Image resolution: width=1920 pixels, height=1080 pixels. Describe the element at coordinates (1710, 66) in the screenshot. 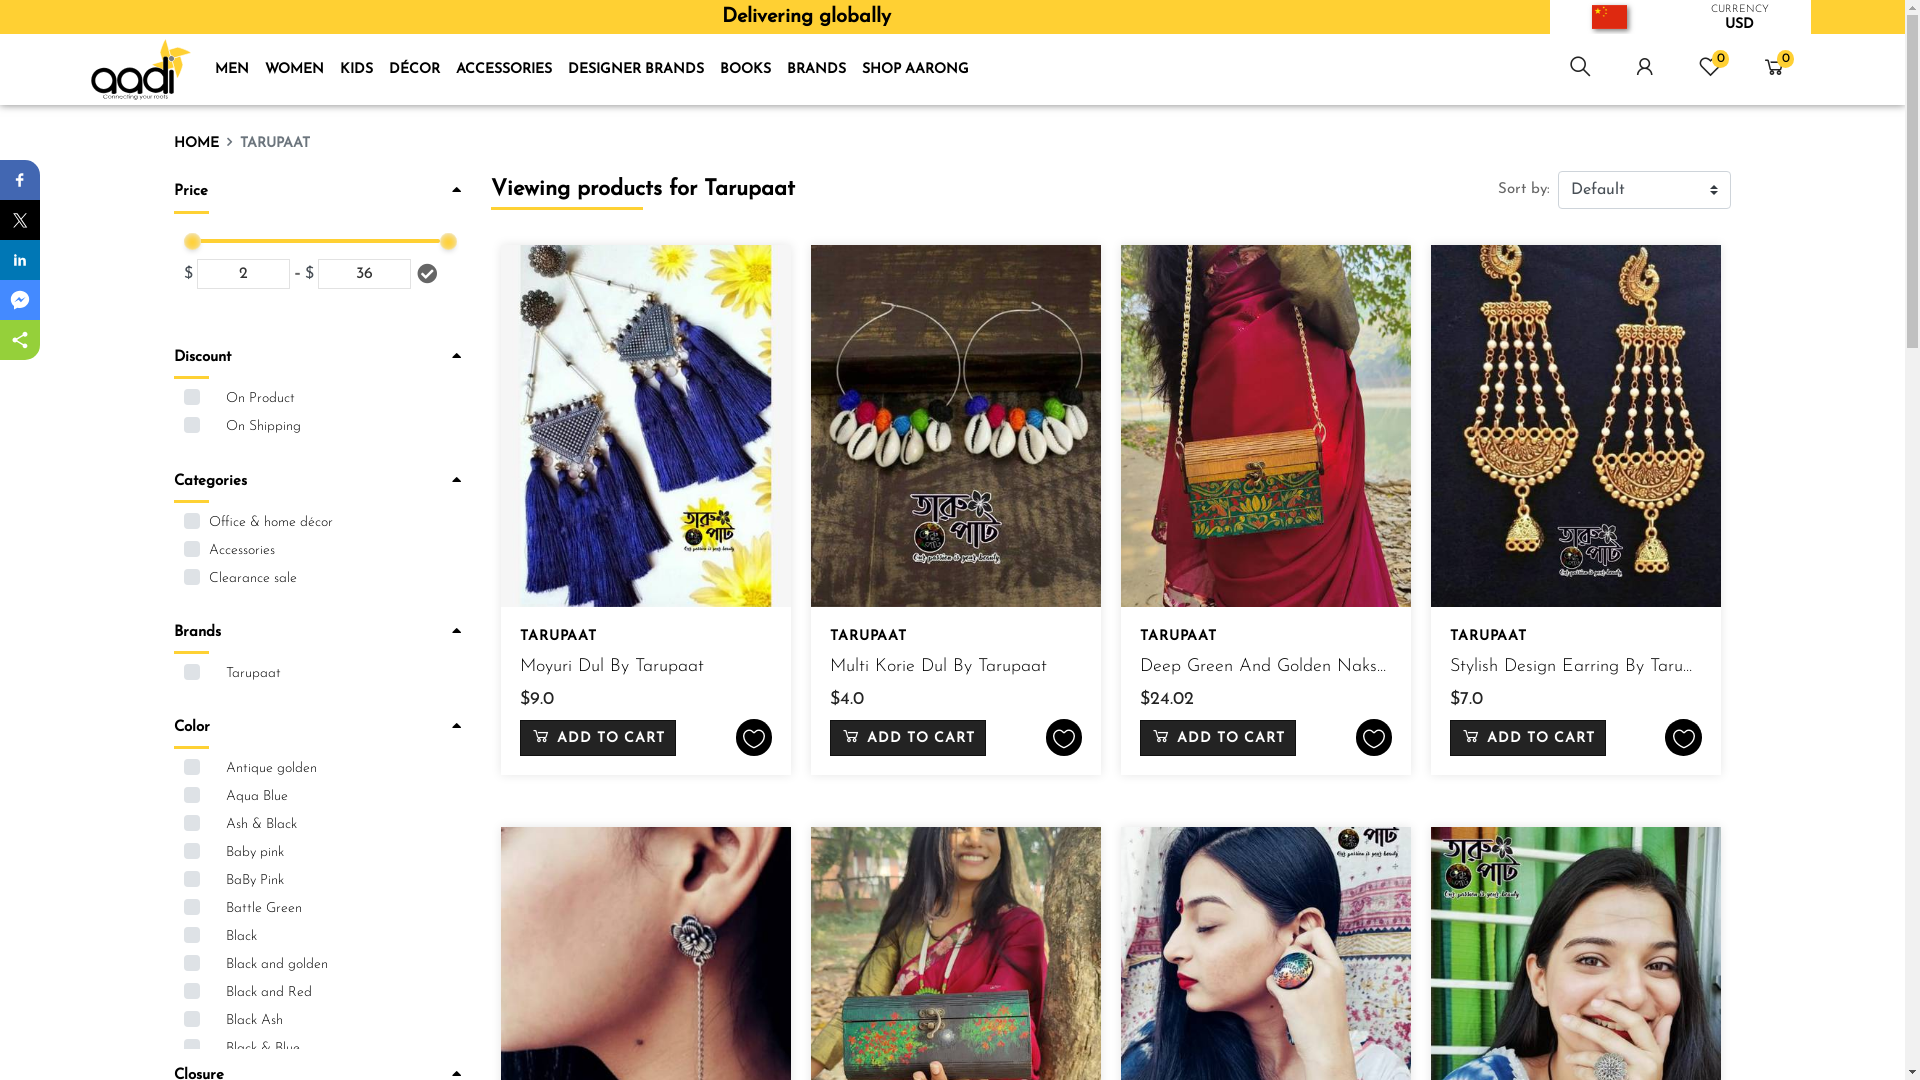

I see `0` at that location.